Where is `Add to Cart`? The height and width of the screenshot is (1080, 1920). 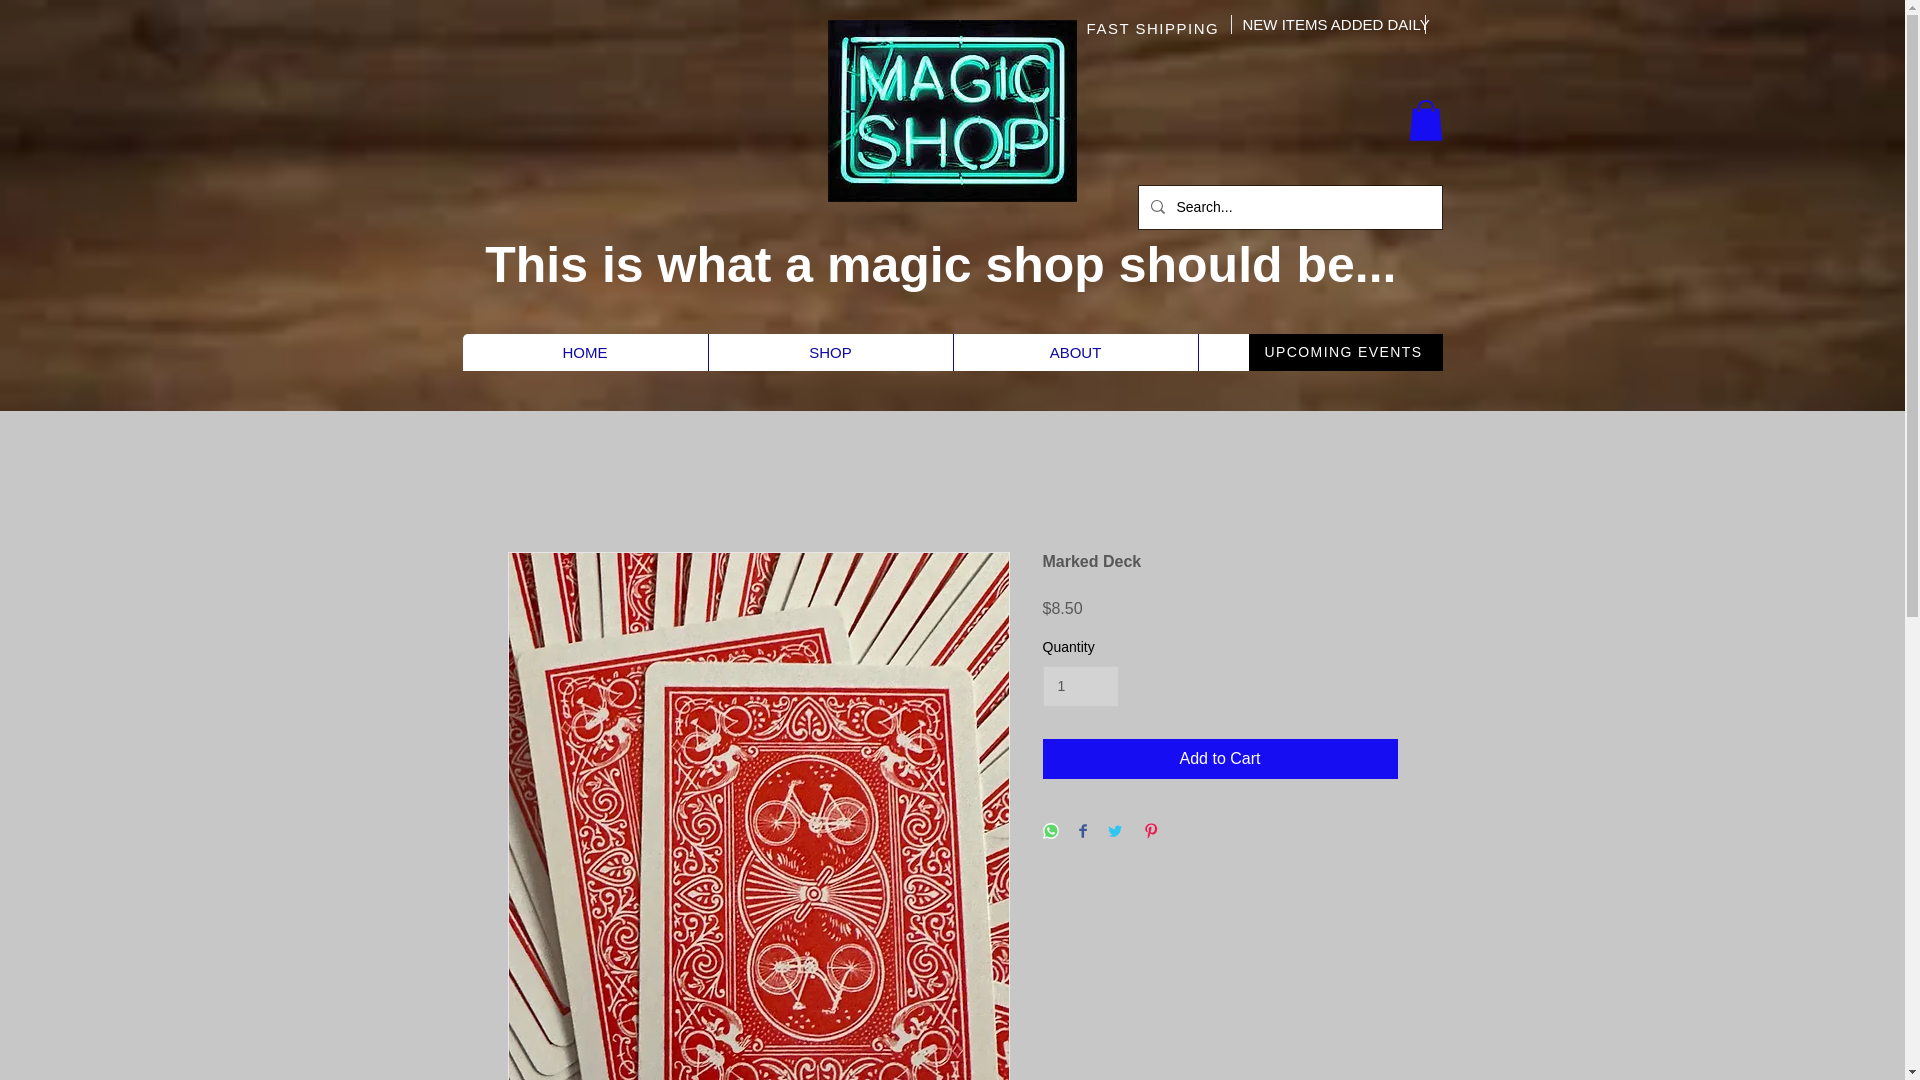 Add to Cart is located at coordinates (1220, 758).